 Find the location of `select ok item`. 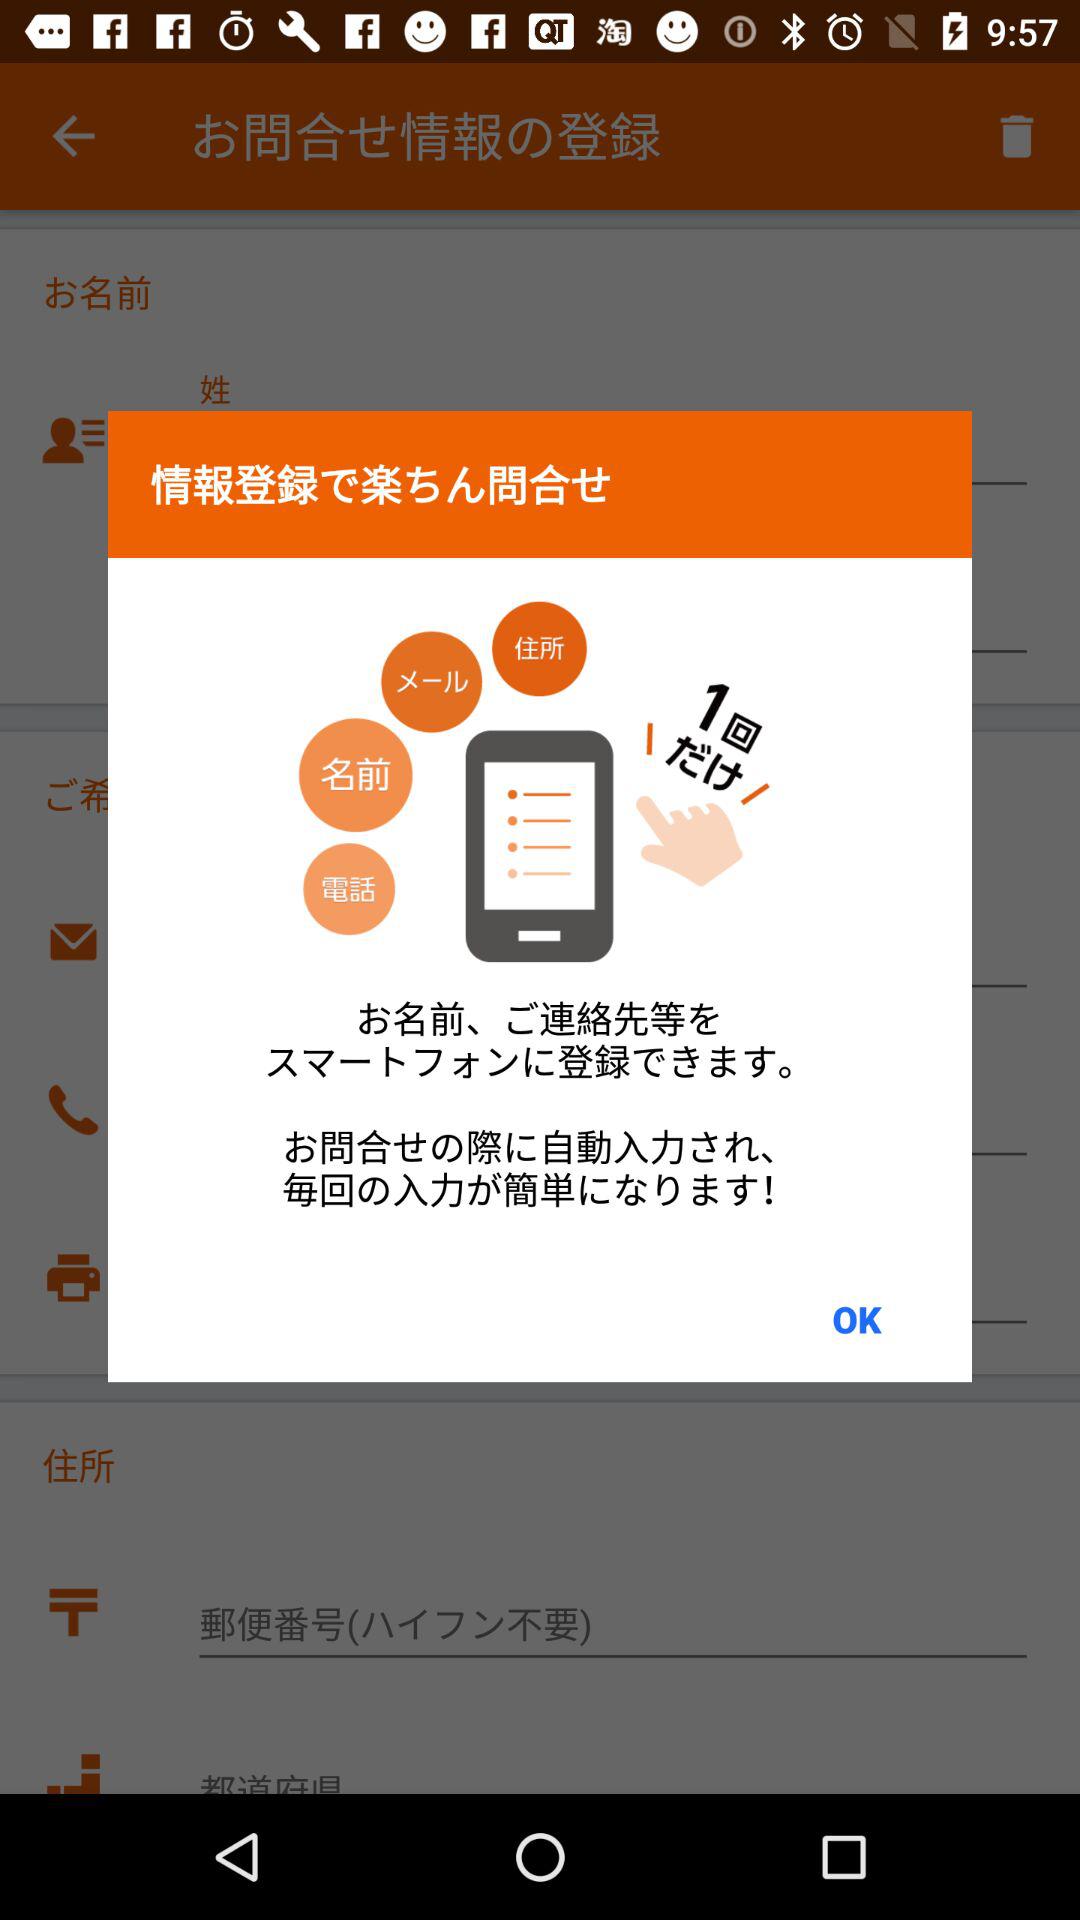

select ok item is located at coordinates (856, 1319).